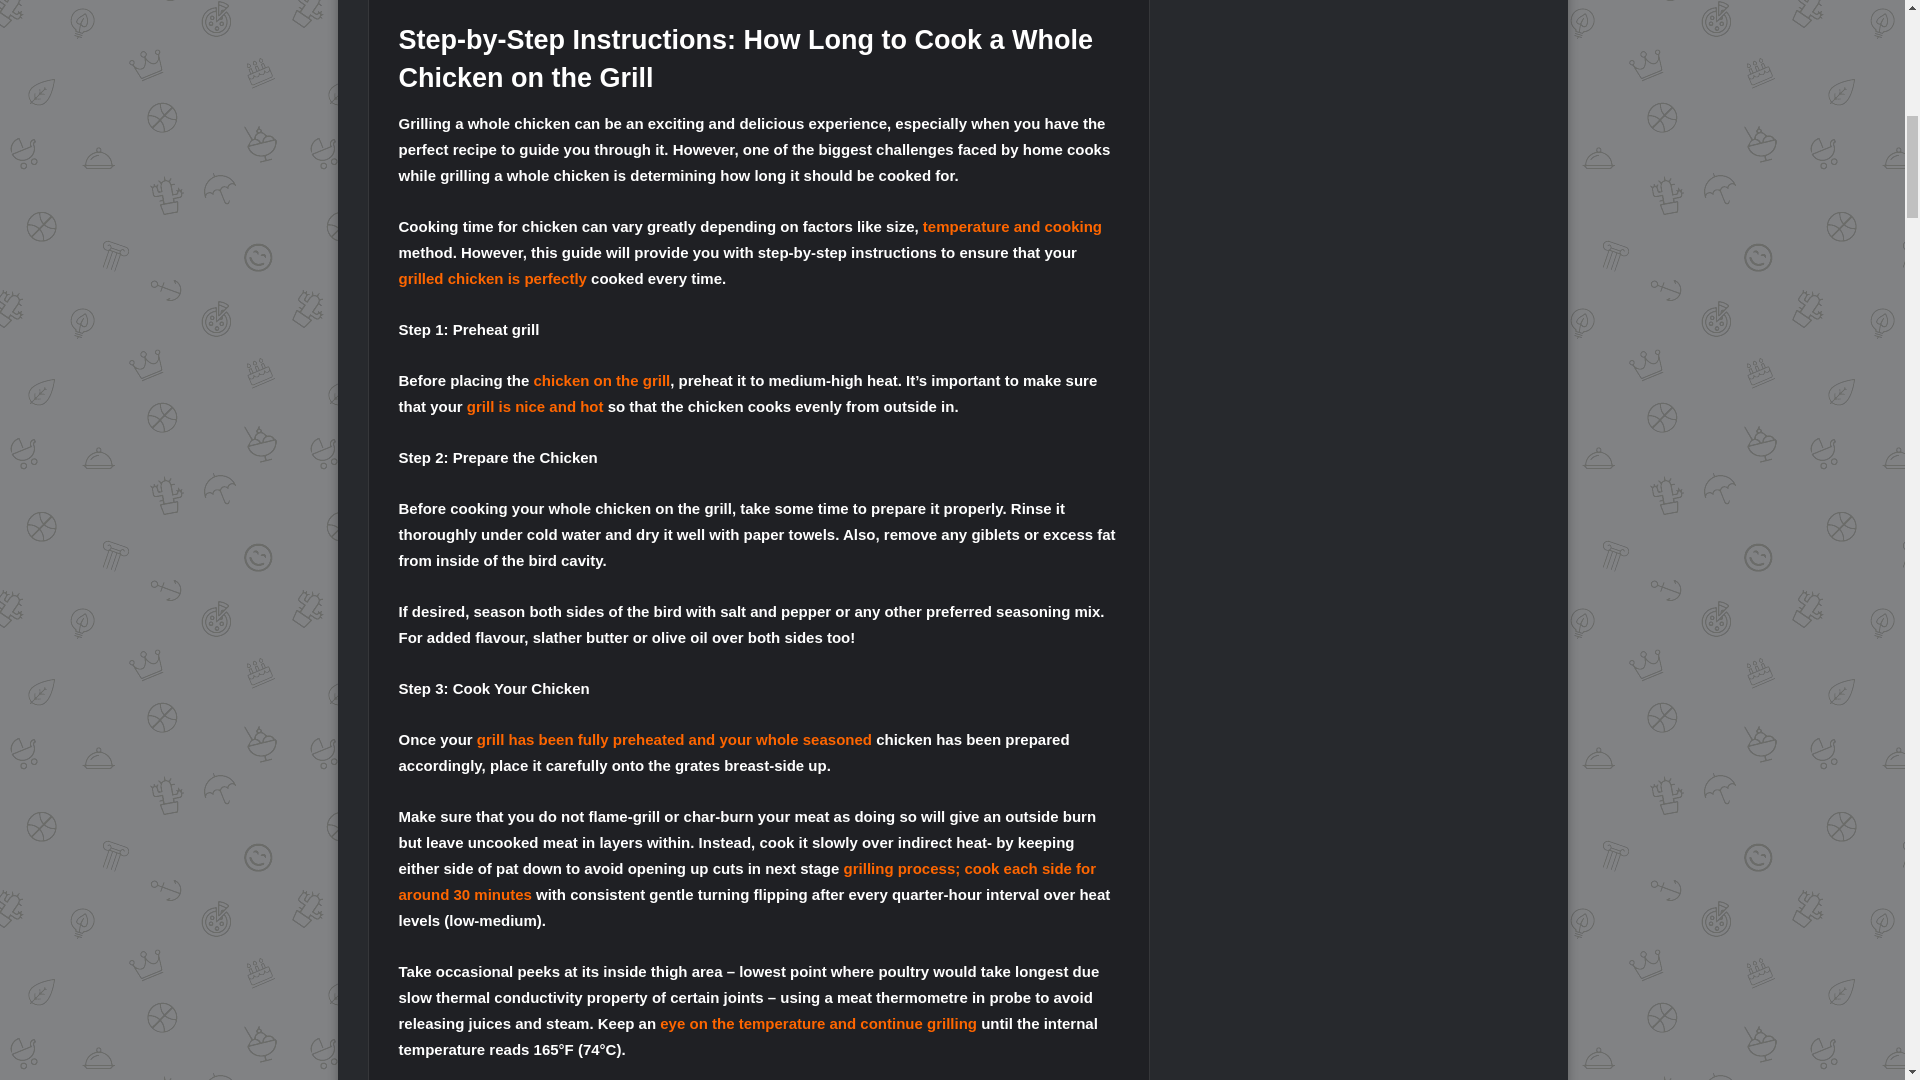 The height and width of the screenshot is (1080, 1920). What do you see at coordinates (746, 880) in the screenshot?
I see `grilling process; cook each side for around 30 minutes` at bounding box center [746, 880].